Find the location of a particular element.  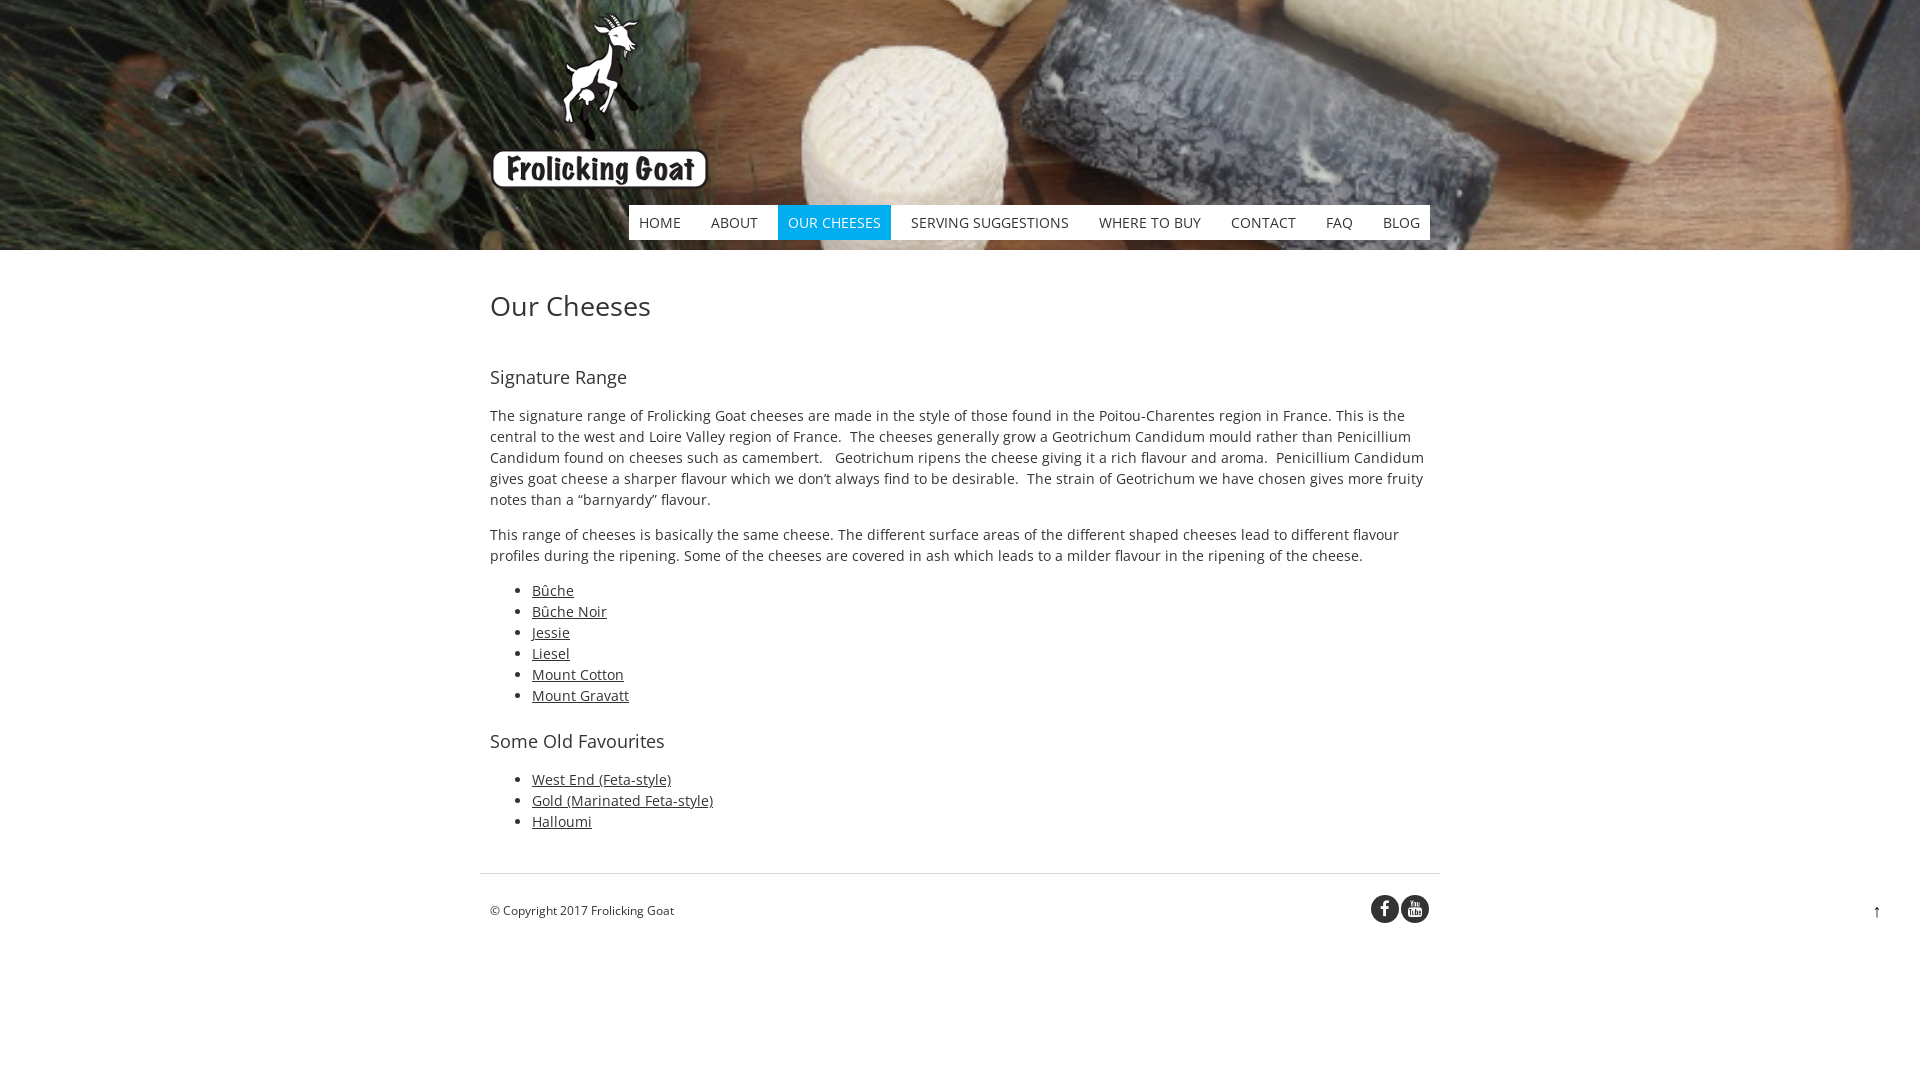

CONTACT is located at coordinates (1264, 222).